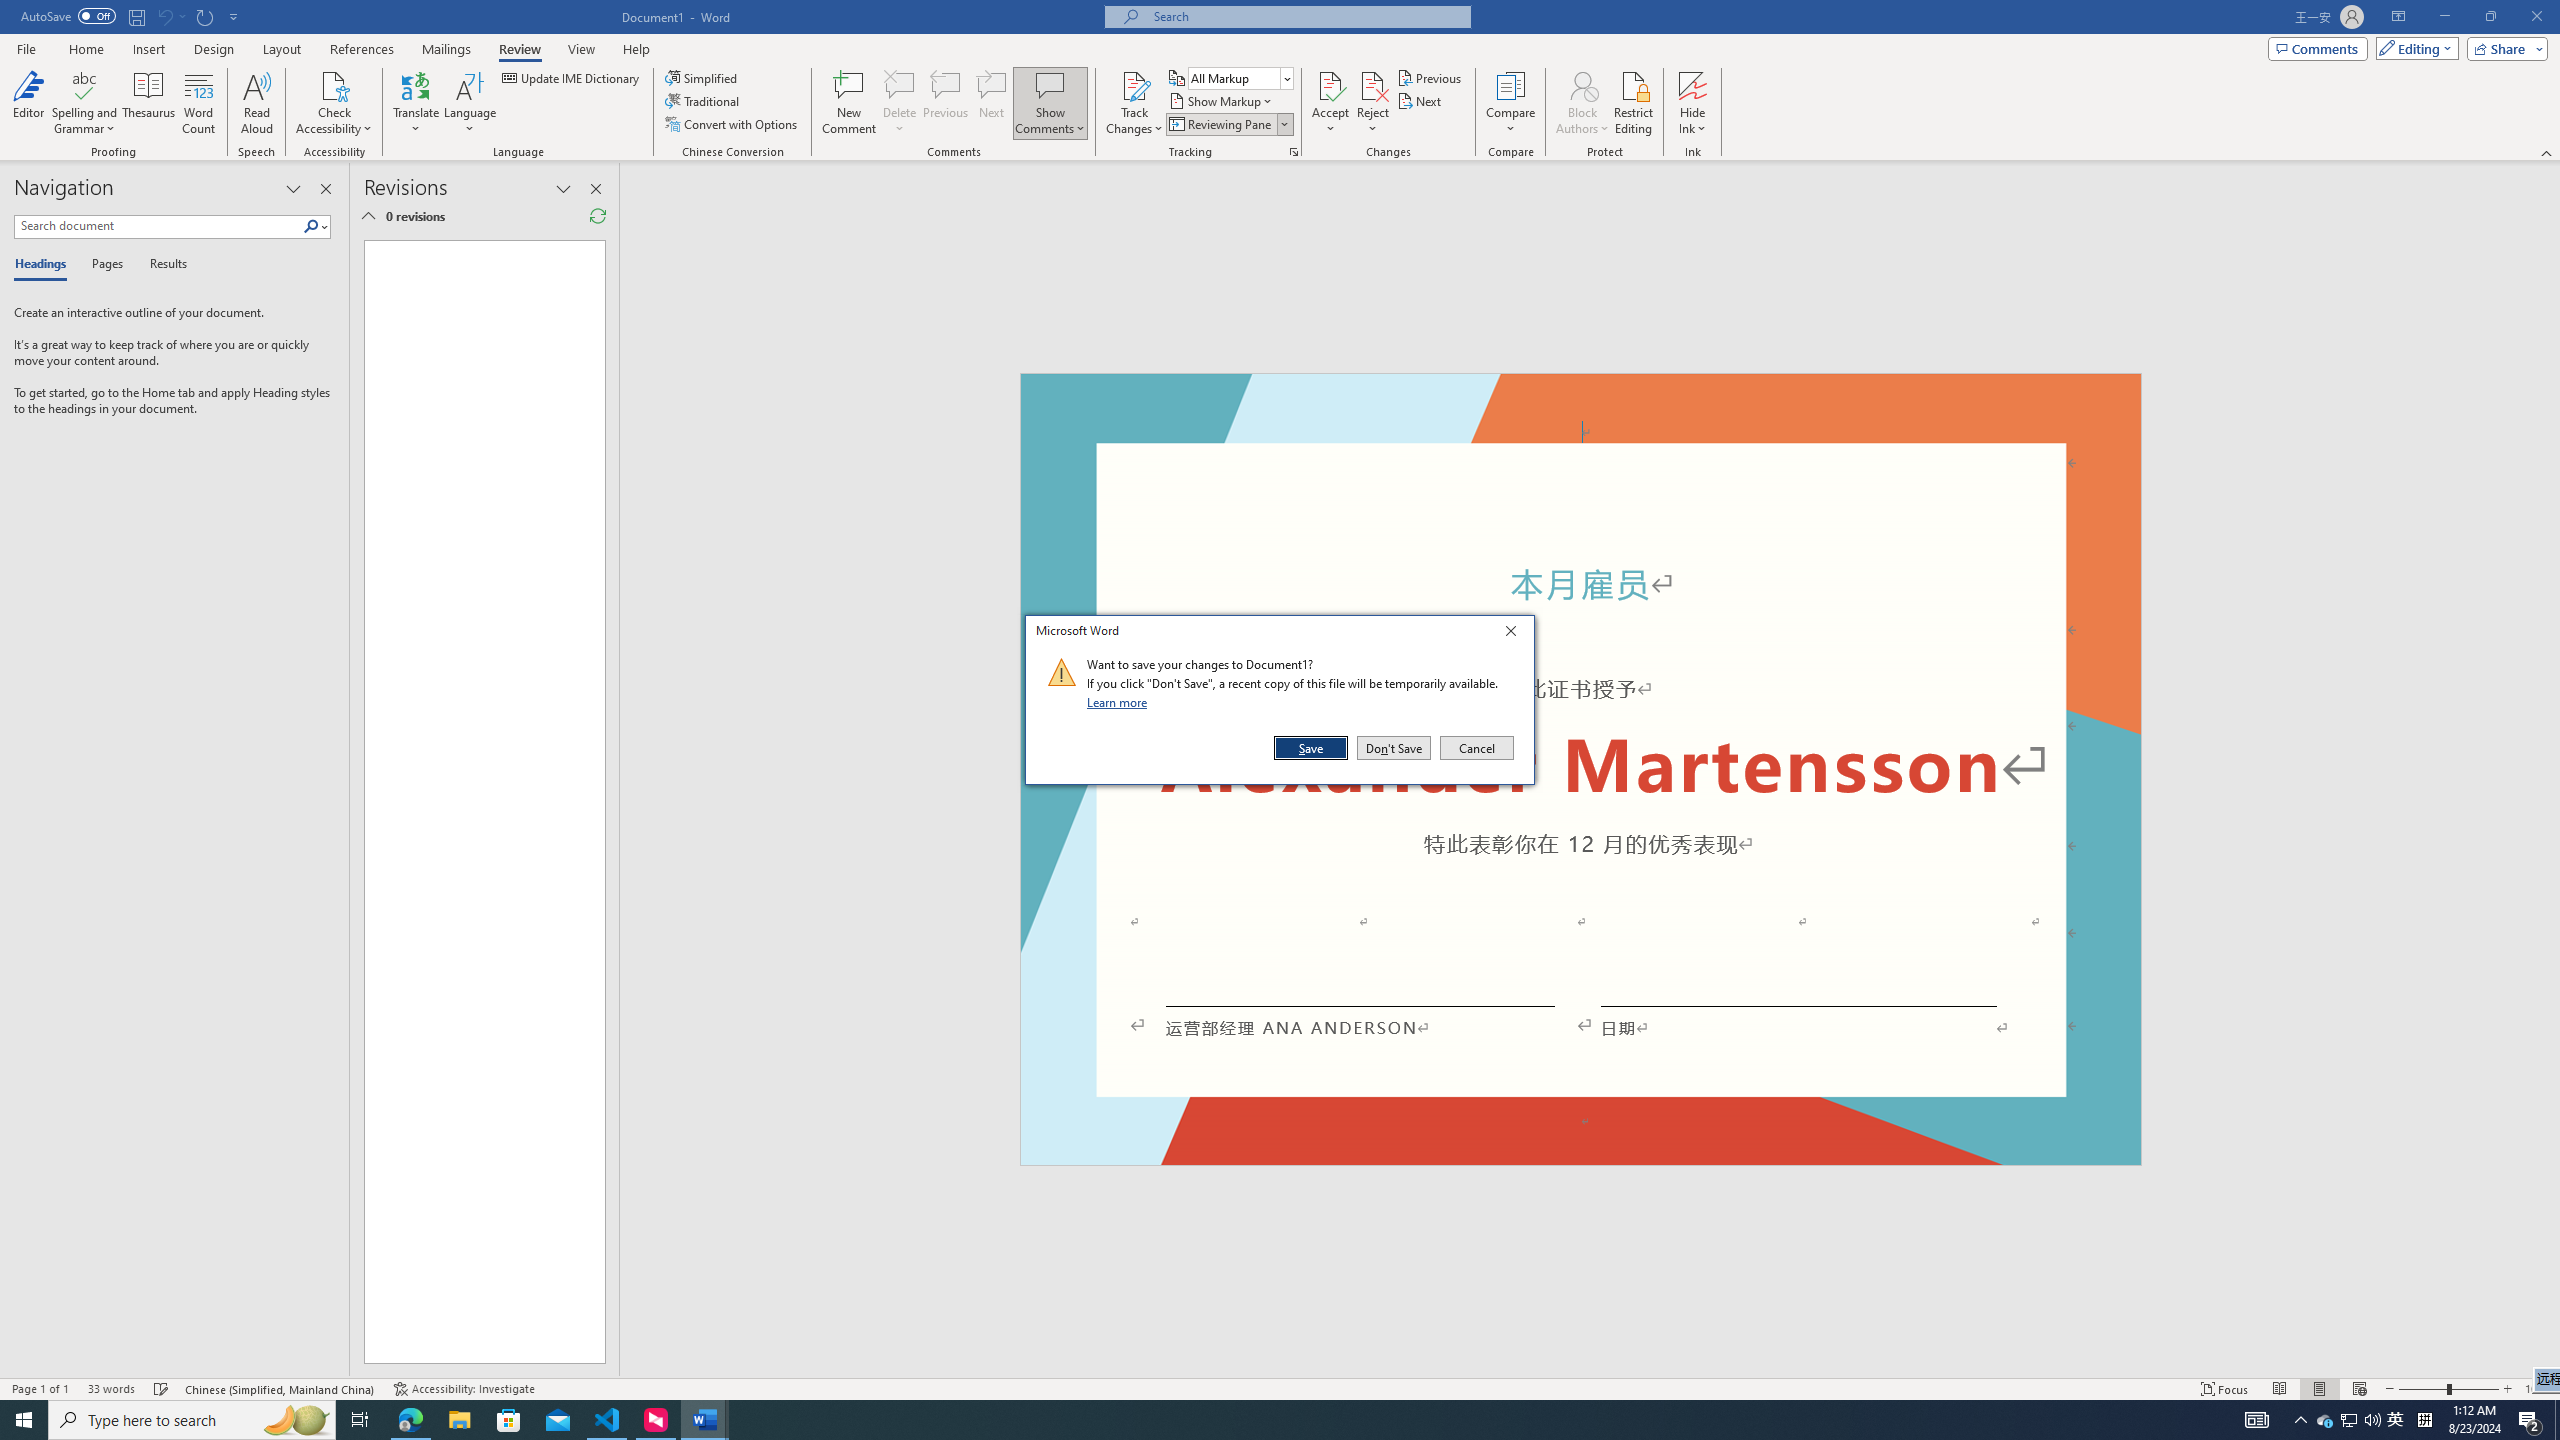 This screenshot has height=1440, width=2560. What do you see at coordinates (1394, 748) in the screenshot?
I see `Don't Save` at bounding box center [1394, 748].